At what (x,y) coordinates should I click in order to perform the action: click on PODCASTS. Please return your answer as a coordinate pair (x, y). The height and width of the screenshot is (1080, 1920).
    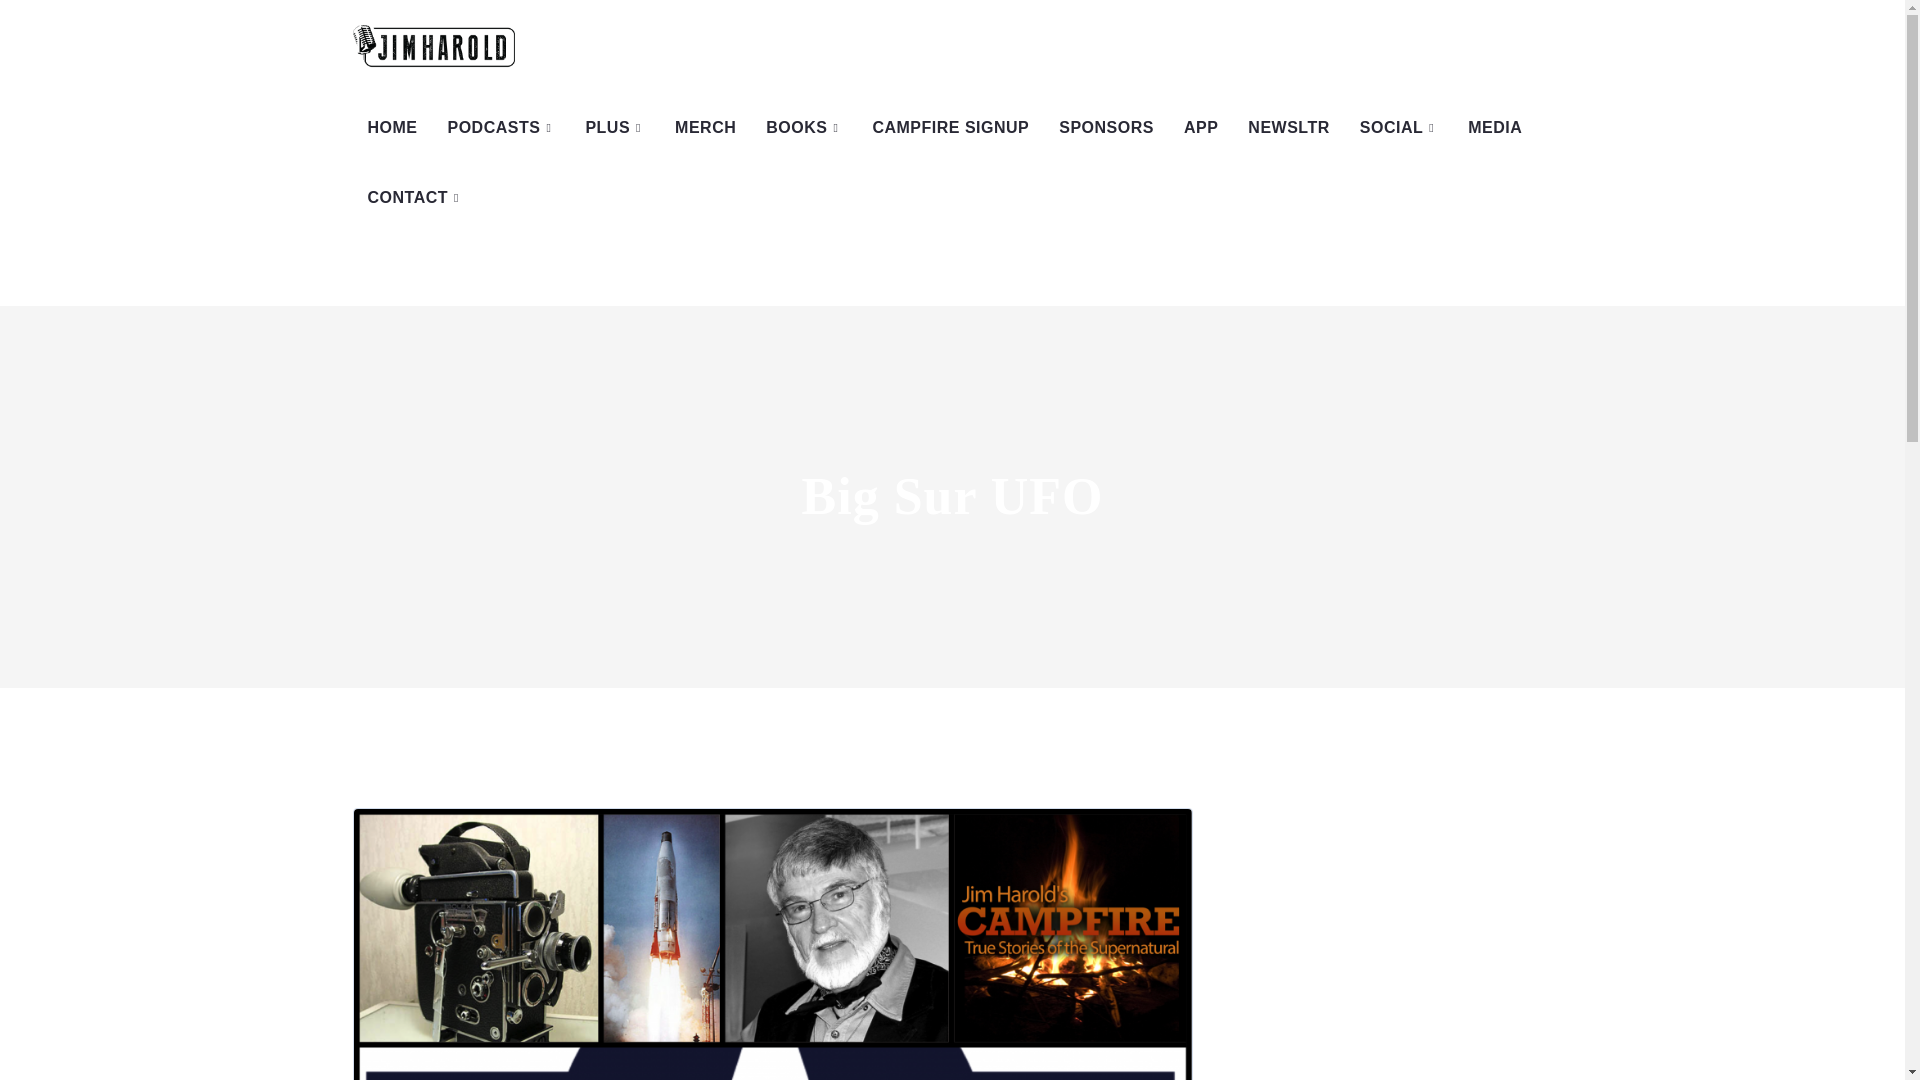
    Looking at the image, I should click on (501, 128).